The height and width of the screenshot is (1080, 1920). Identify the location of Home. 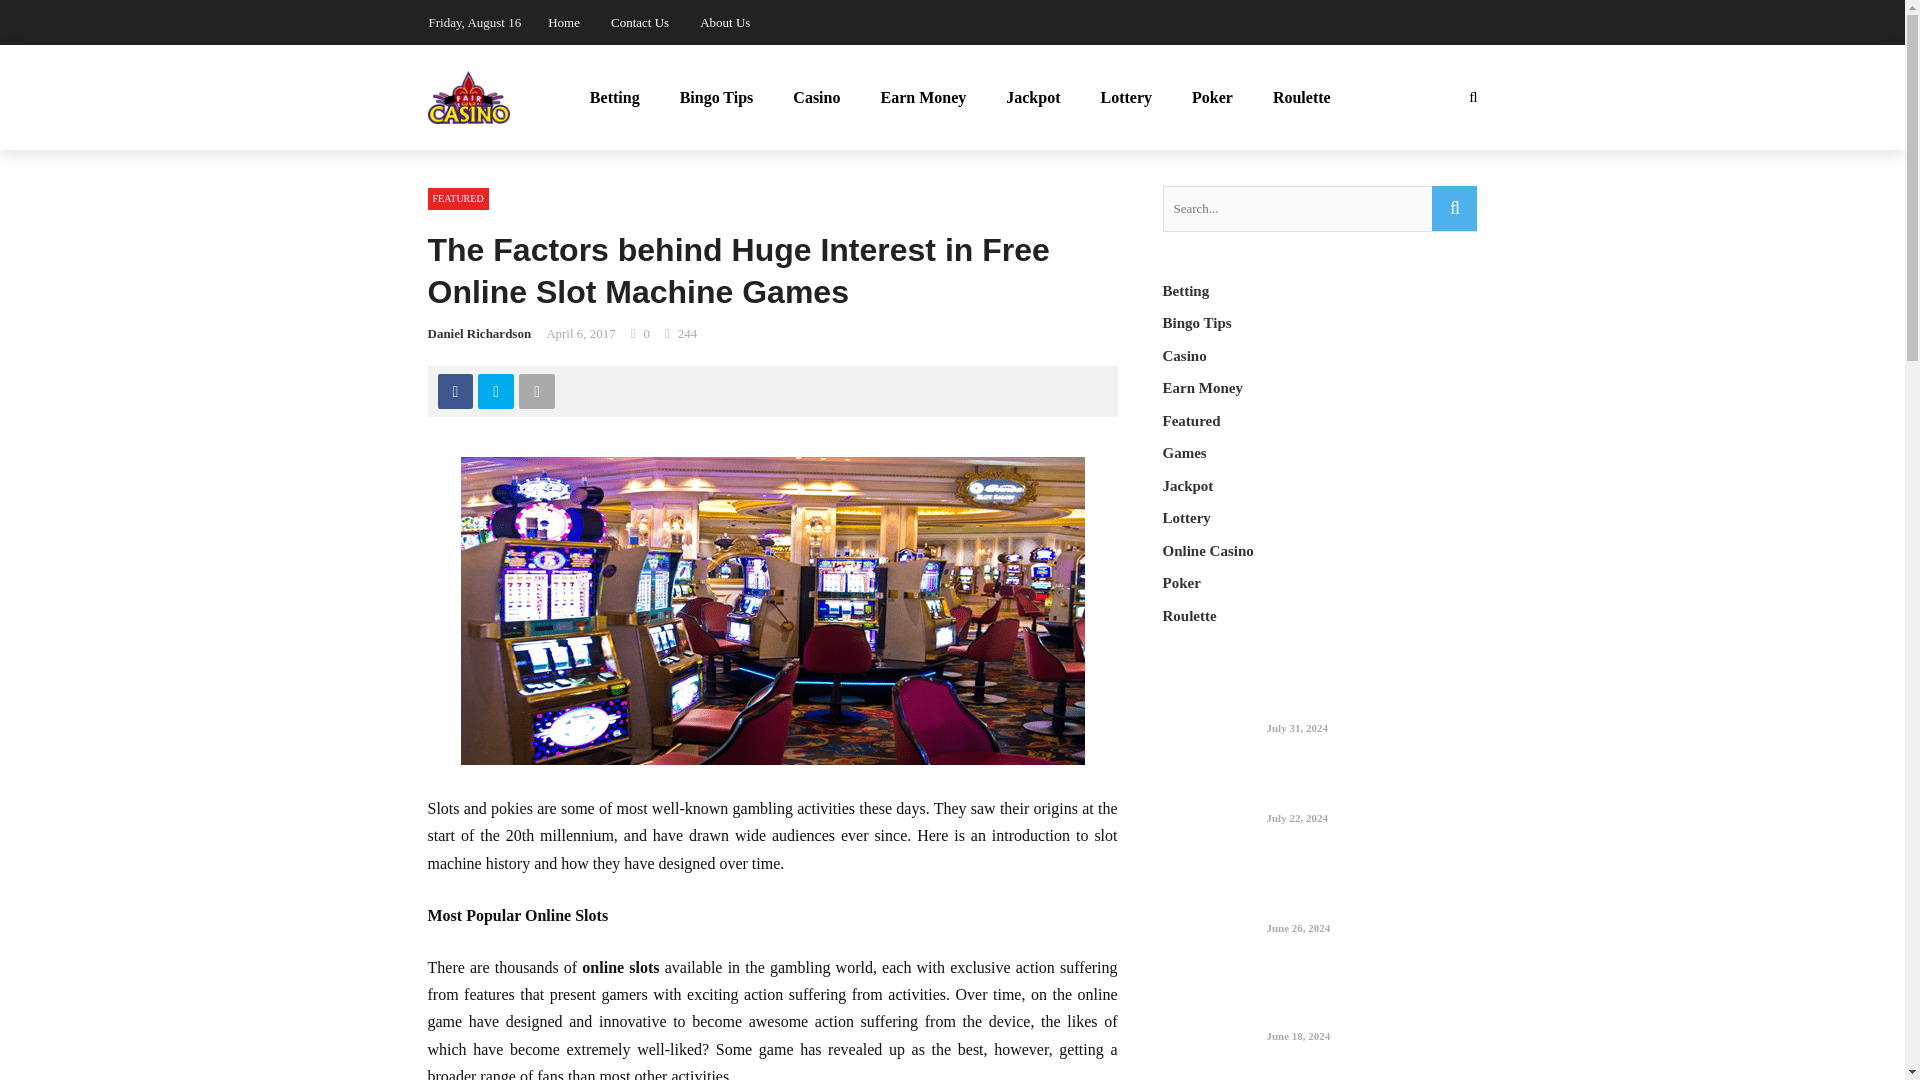
(563, 22).